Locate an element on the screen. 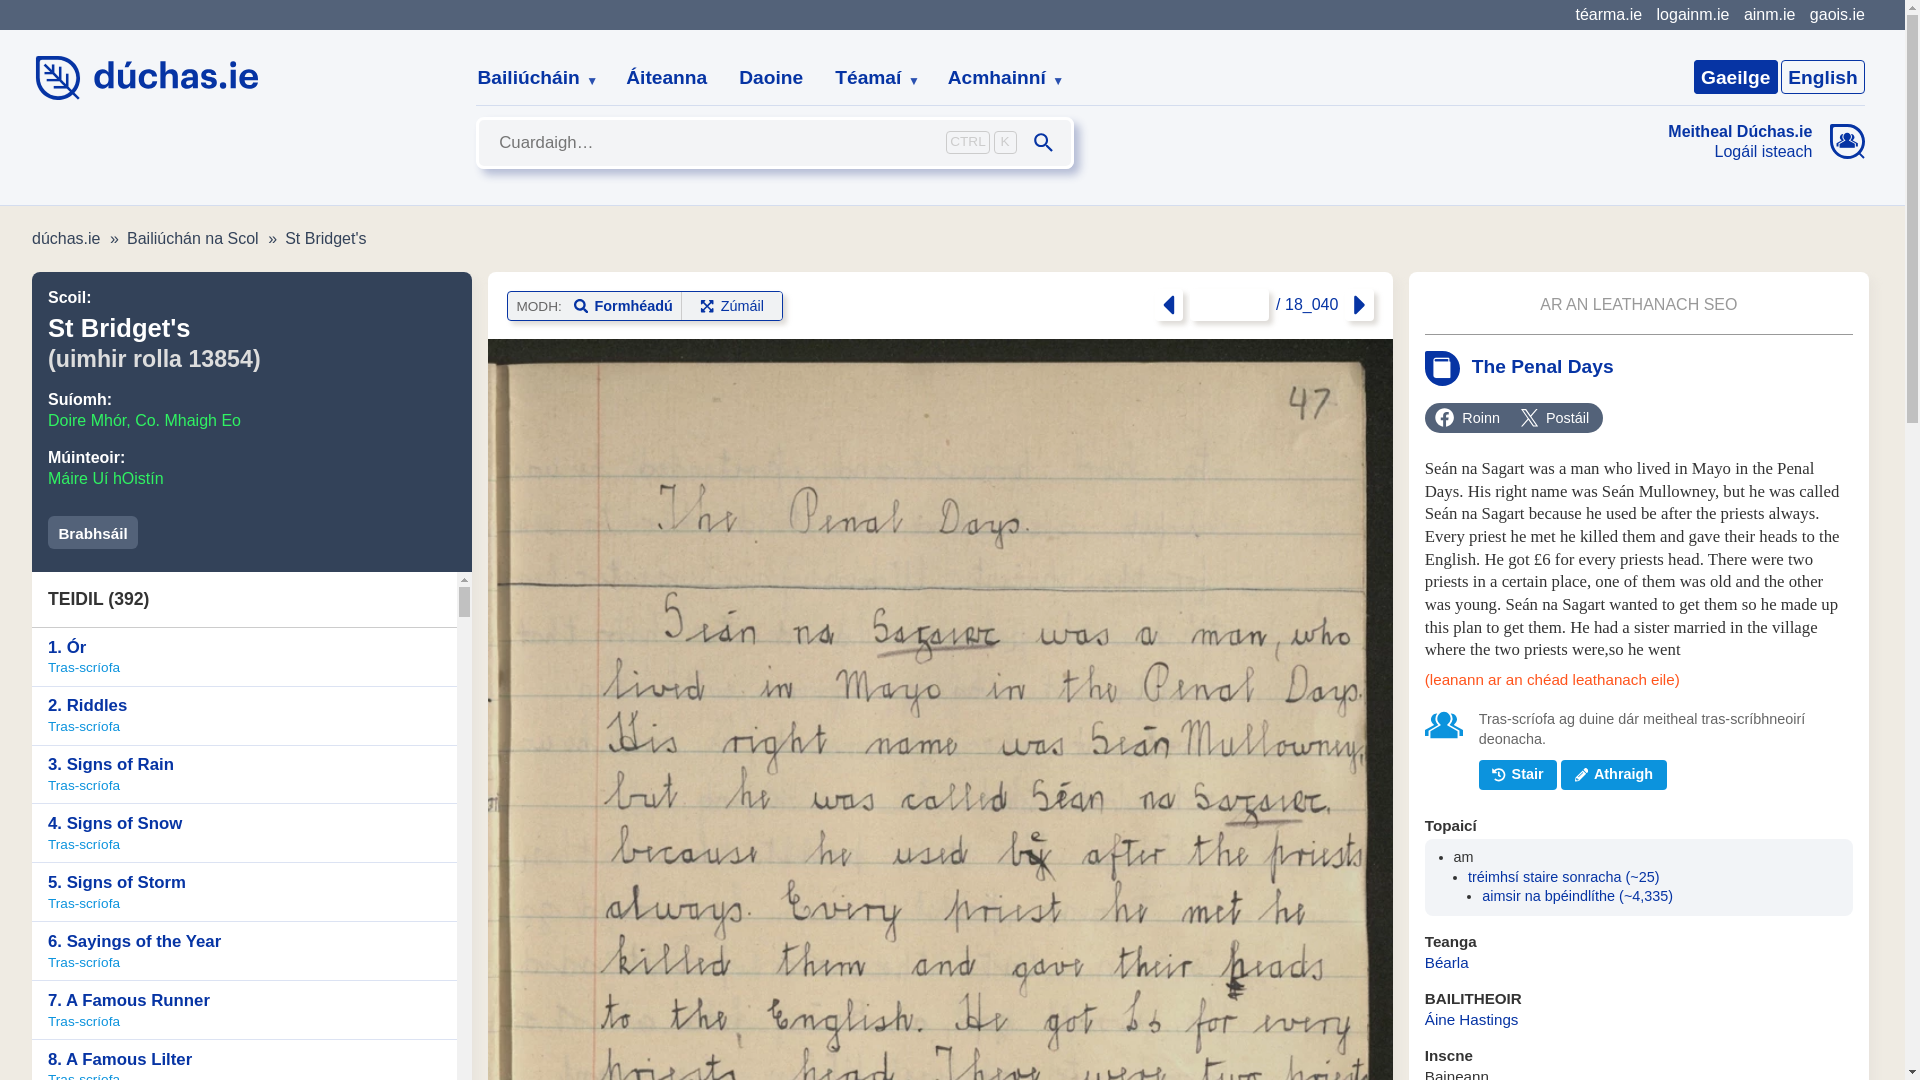  gaois.ie is located at coordinates (1837, 14).